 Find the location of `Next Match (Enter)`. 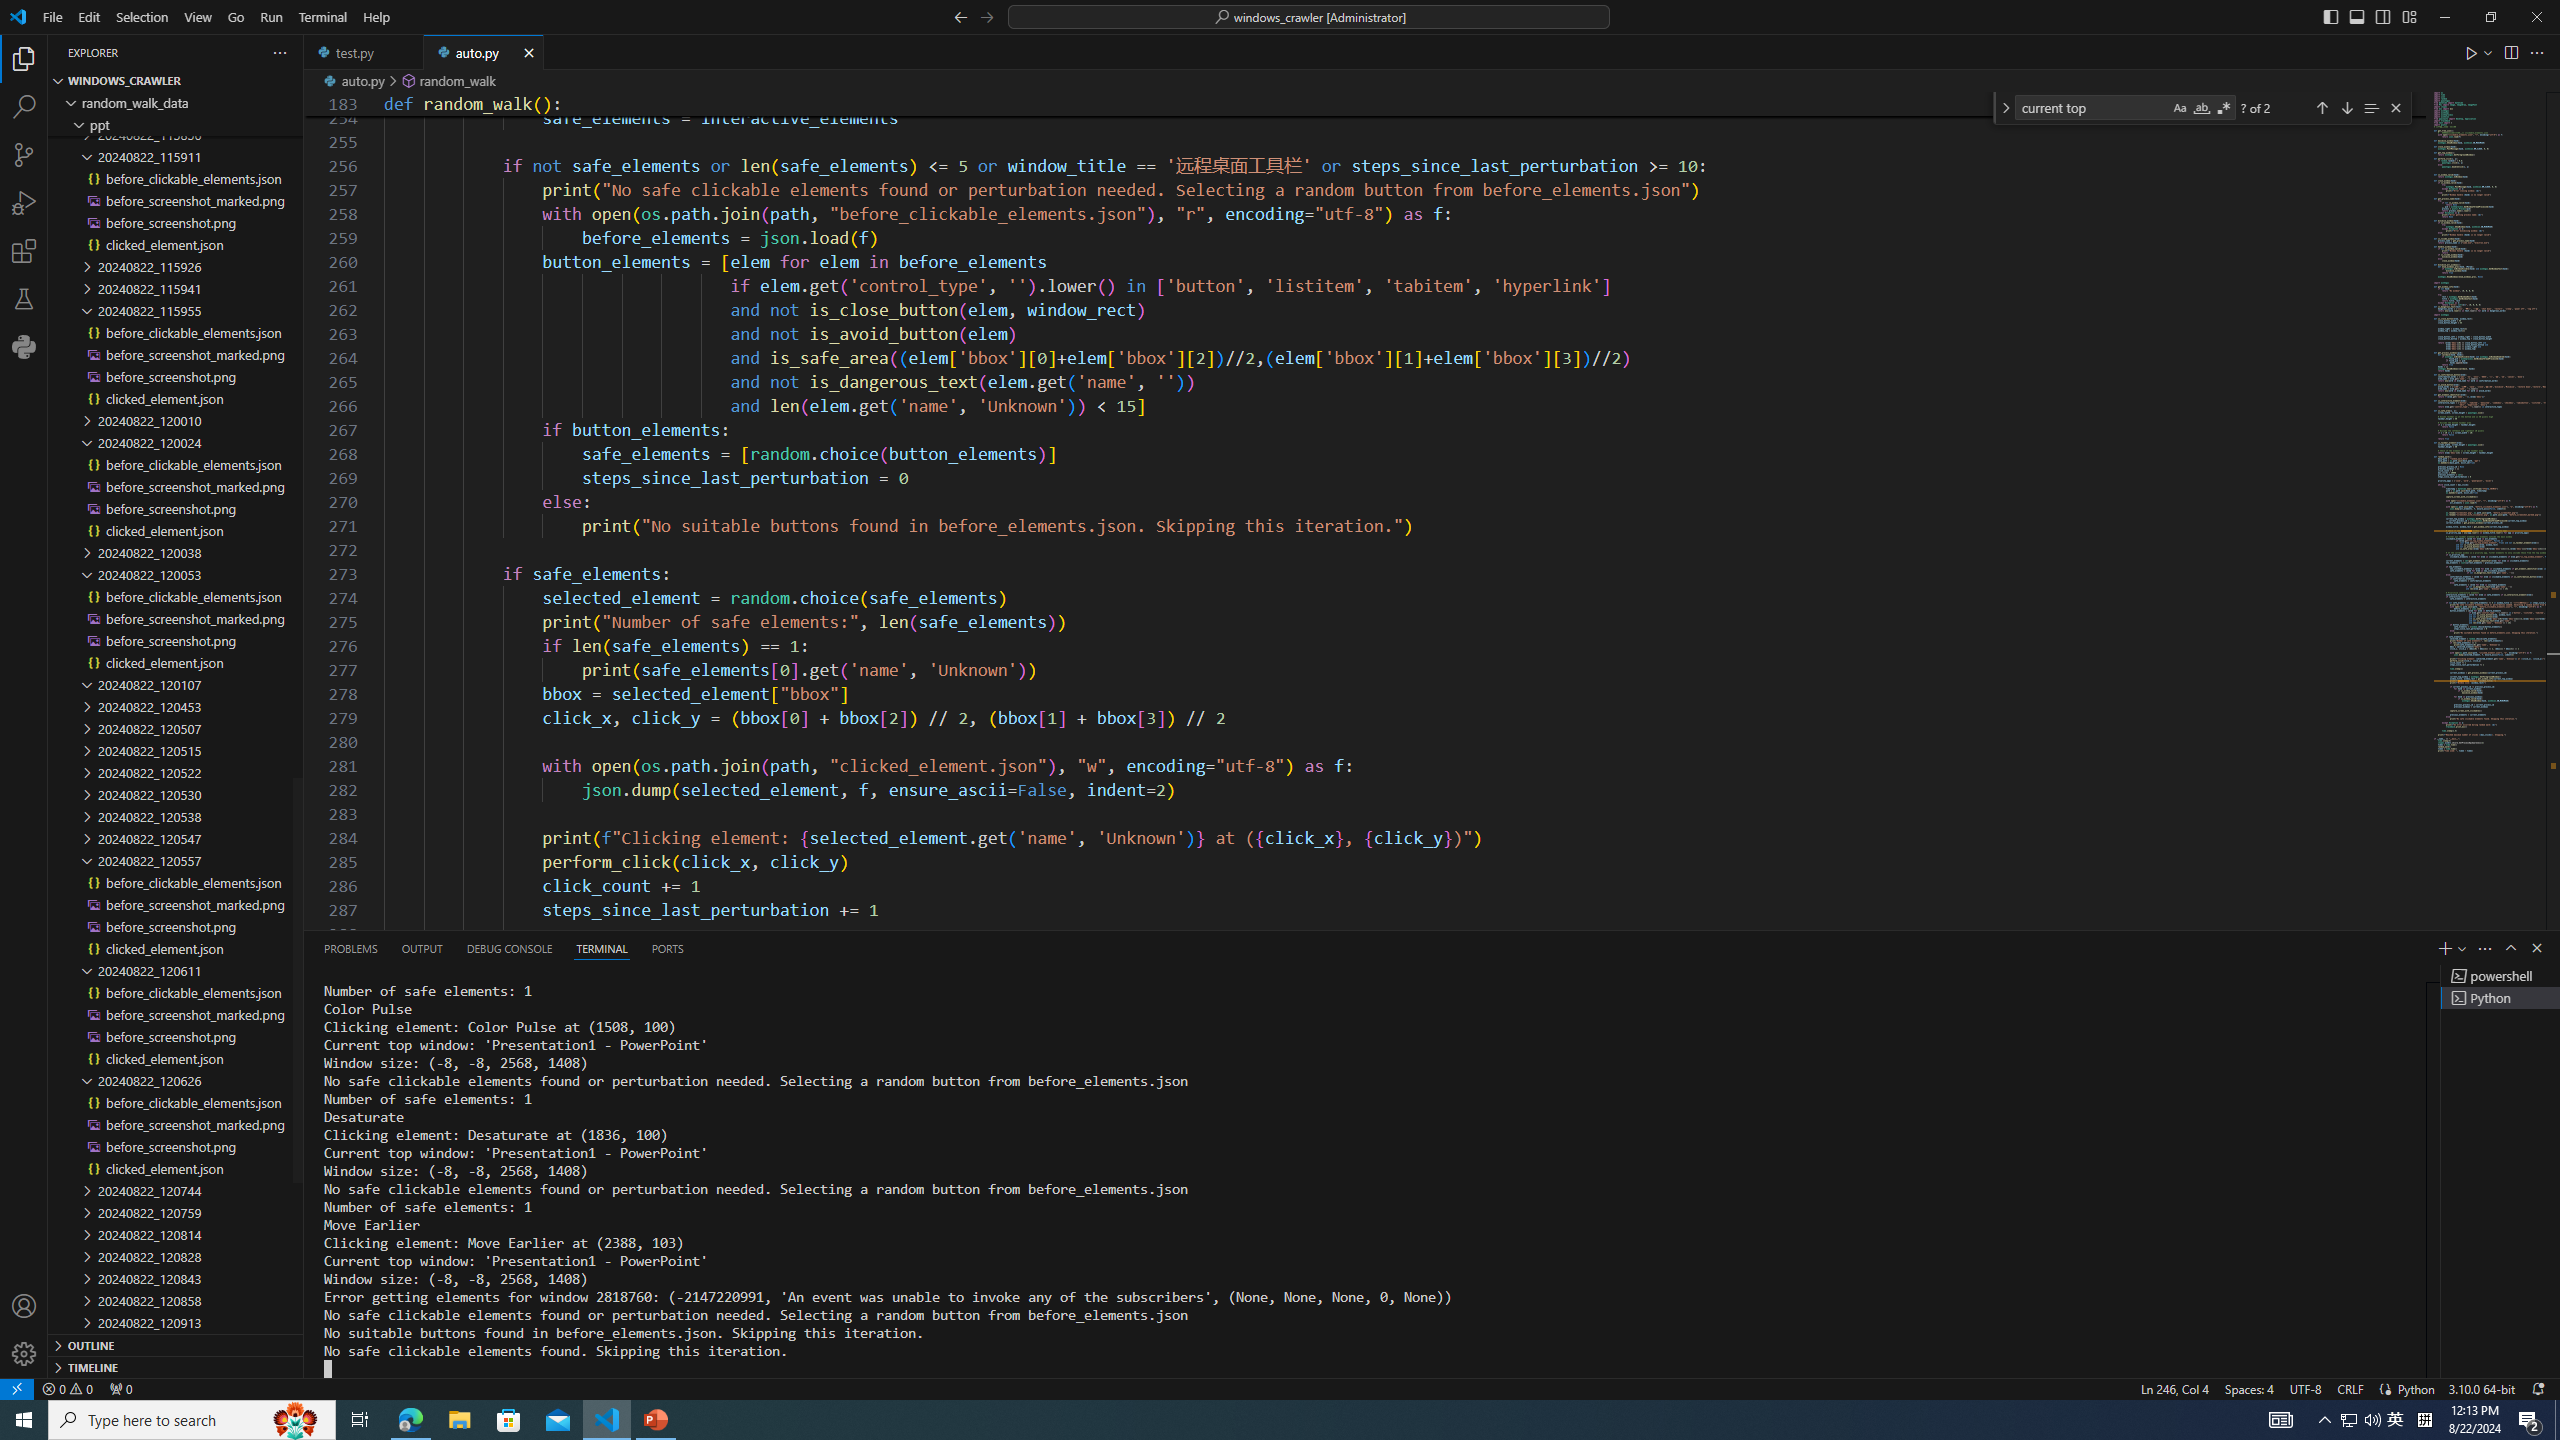

Next Match (Enter) is located at coordinates (2346, 108).